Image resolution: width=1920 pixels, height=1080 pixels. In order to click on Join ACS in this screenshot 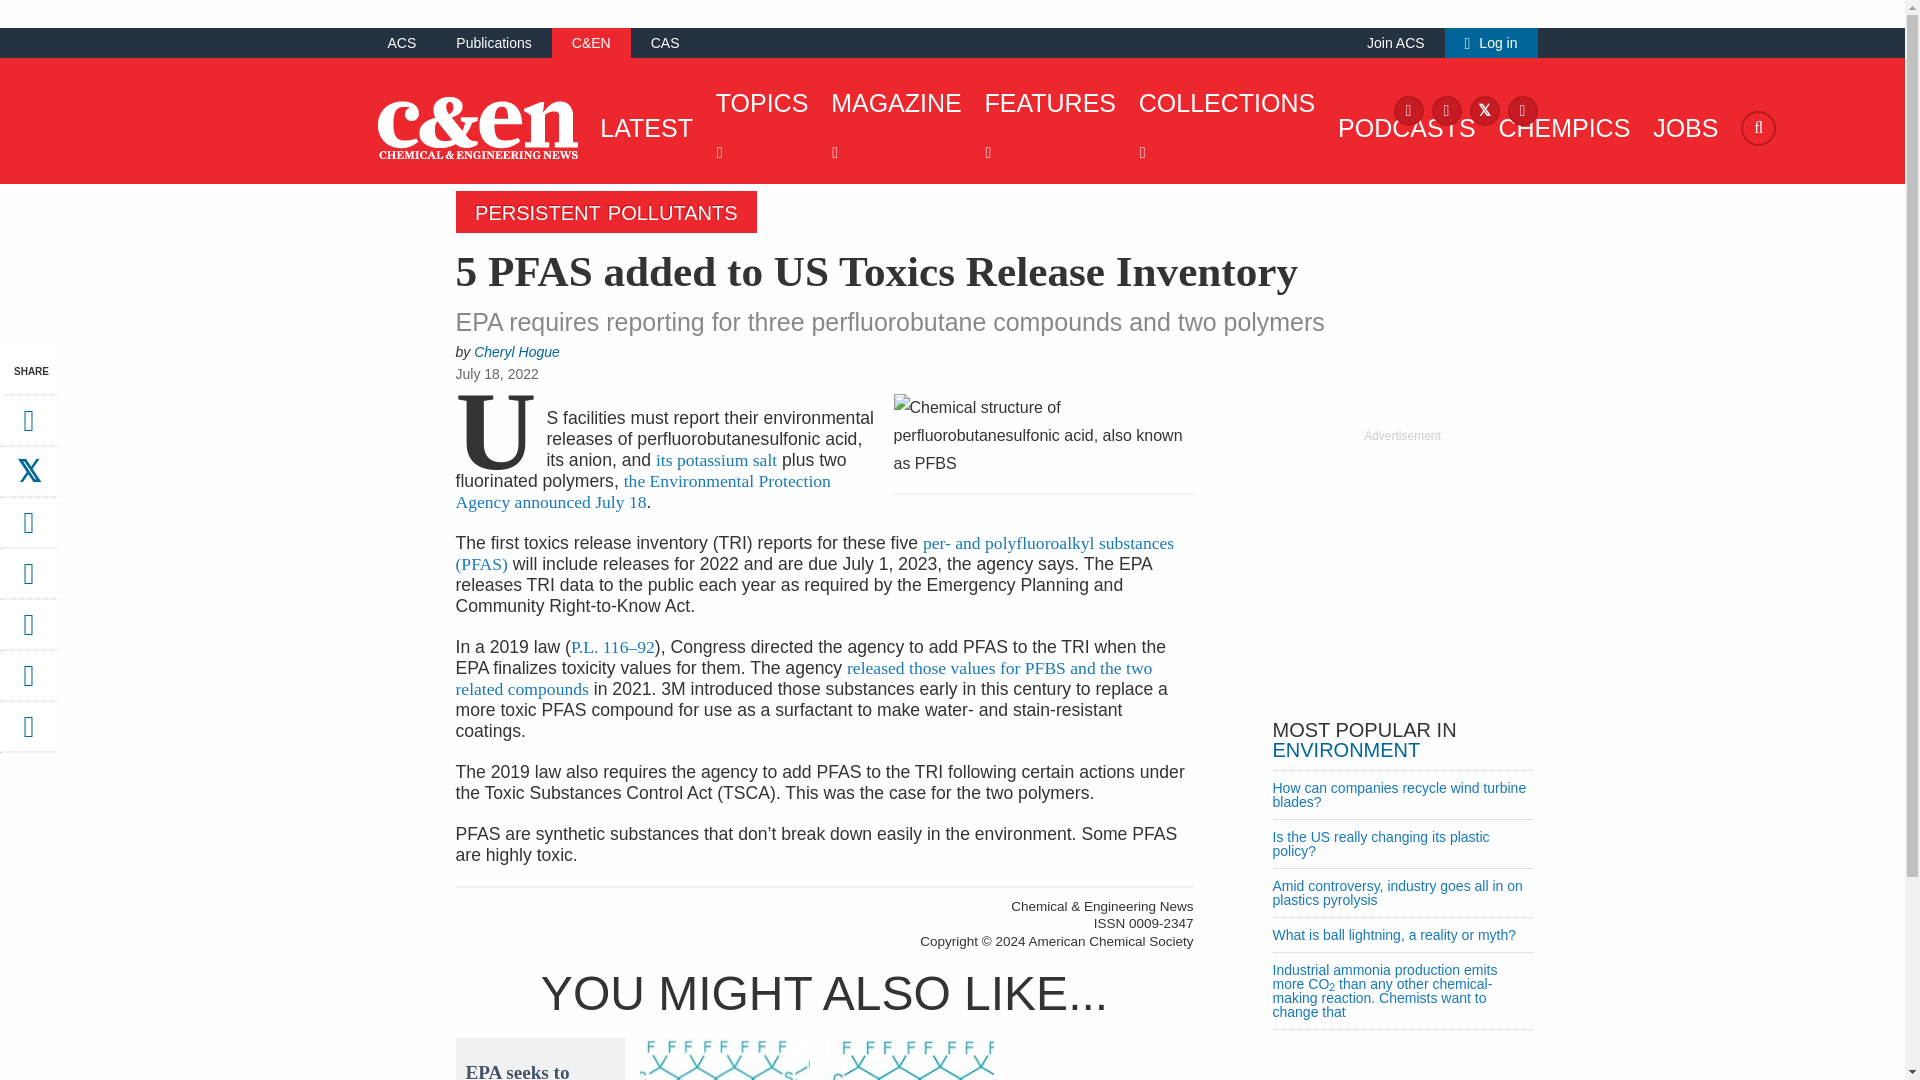, I will do `click(1396, 42)`.